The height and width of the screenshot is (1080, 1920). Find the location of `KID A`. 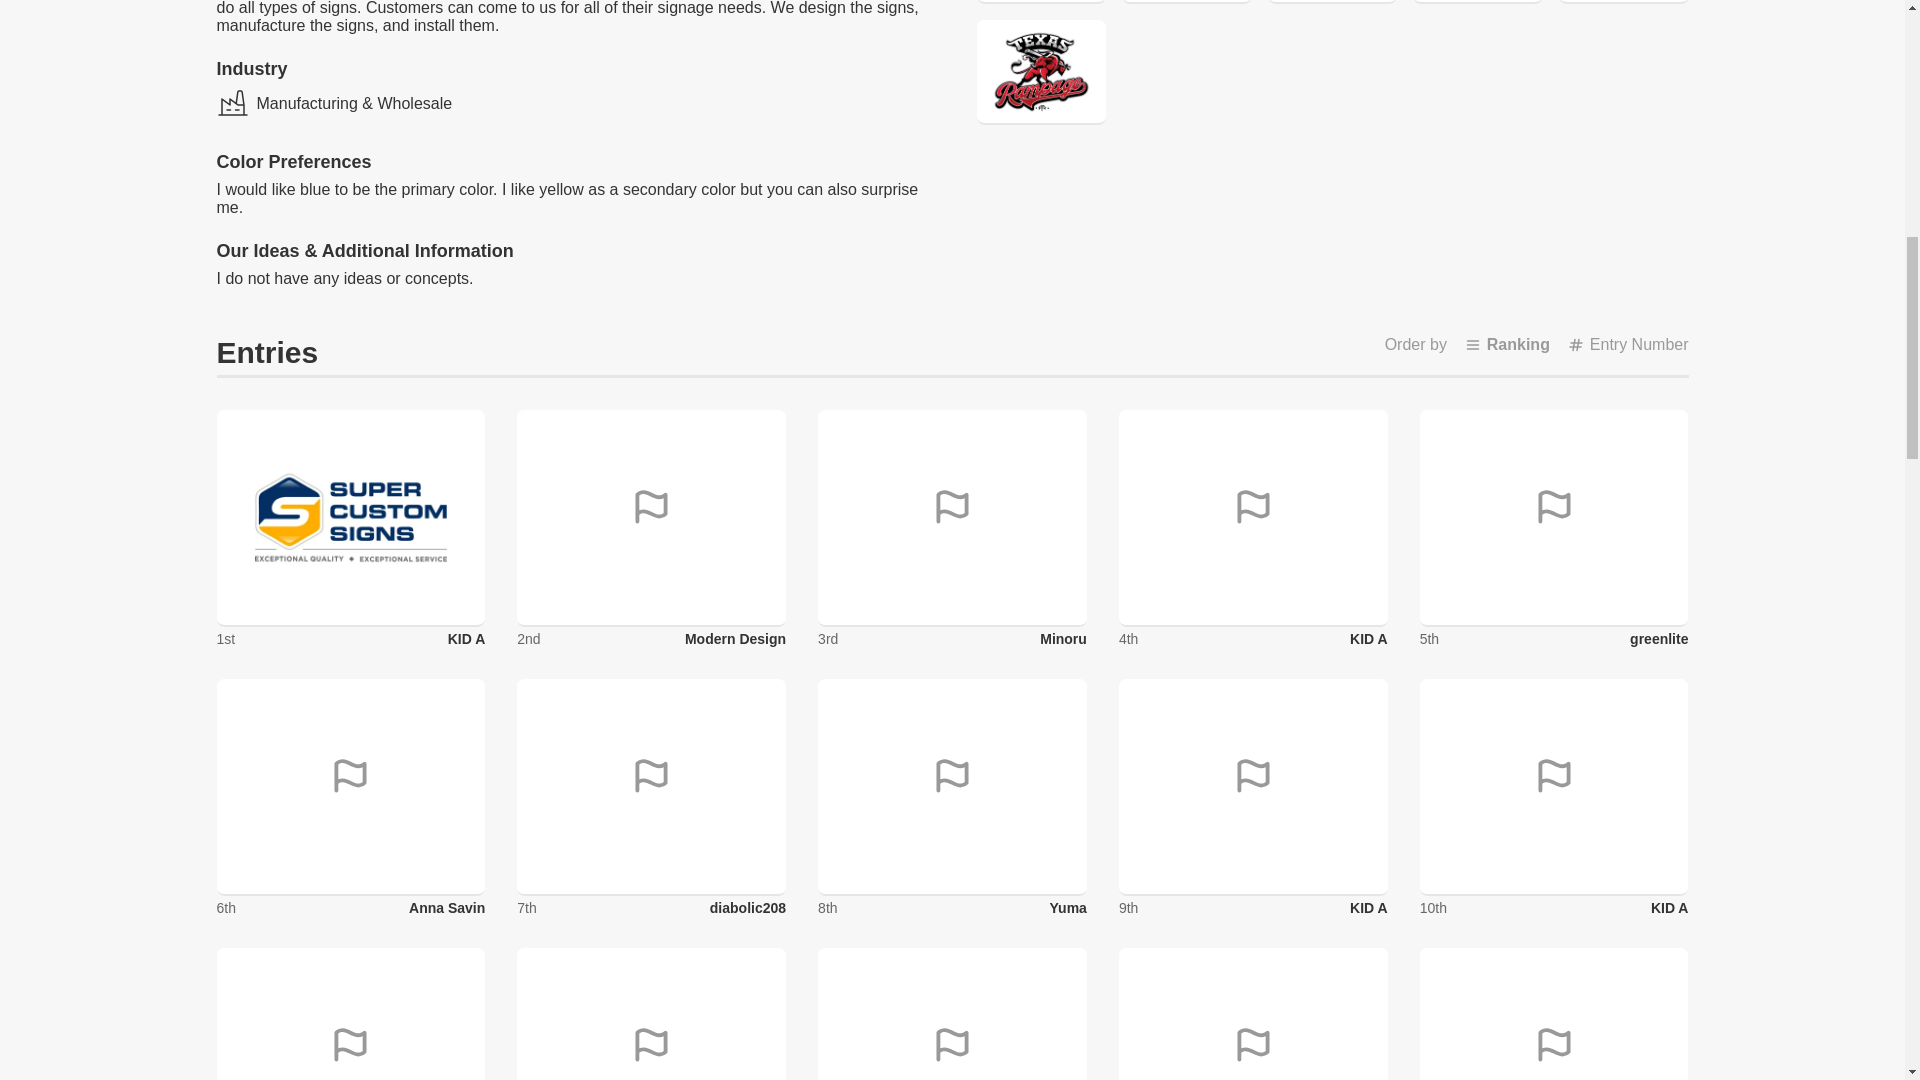

KID A is located at coordinates (1368, 907).